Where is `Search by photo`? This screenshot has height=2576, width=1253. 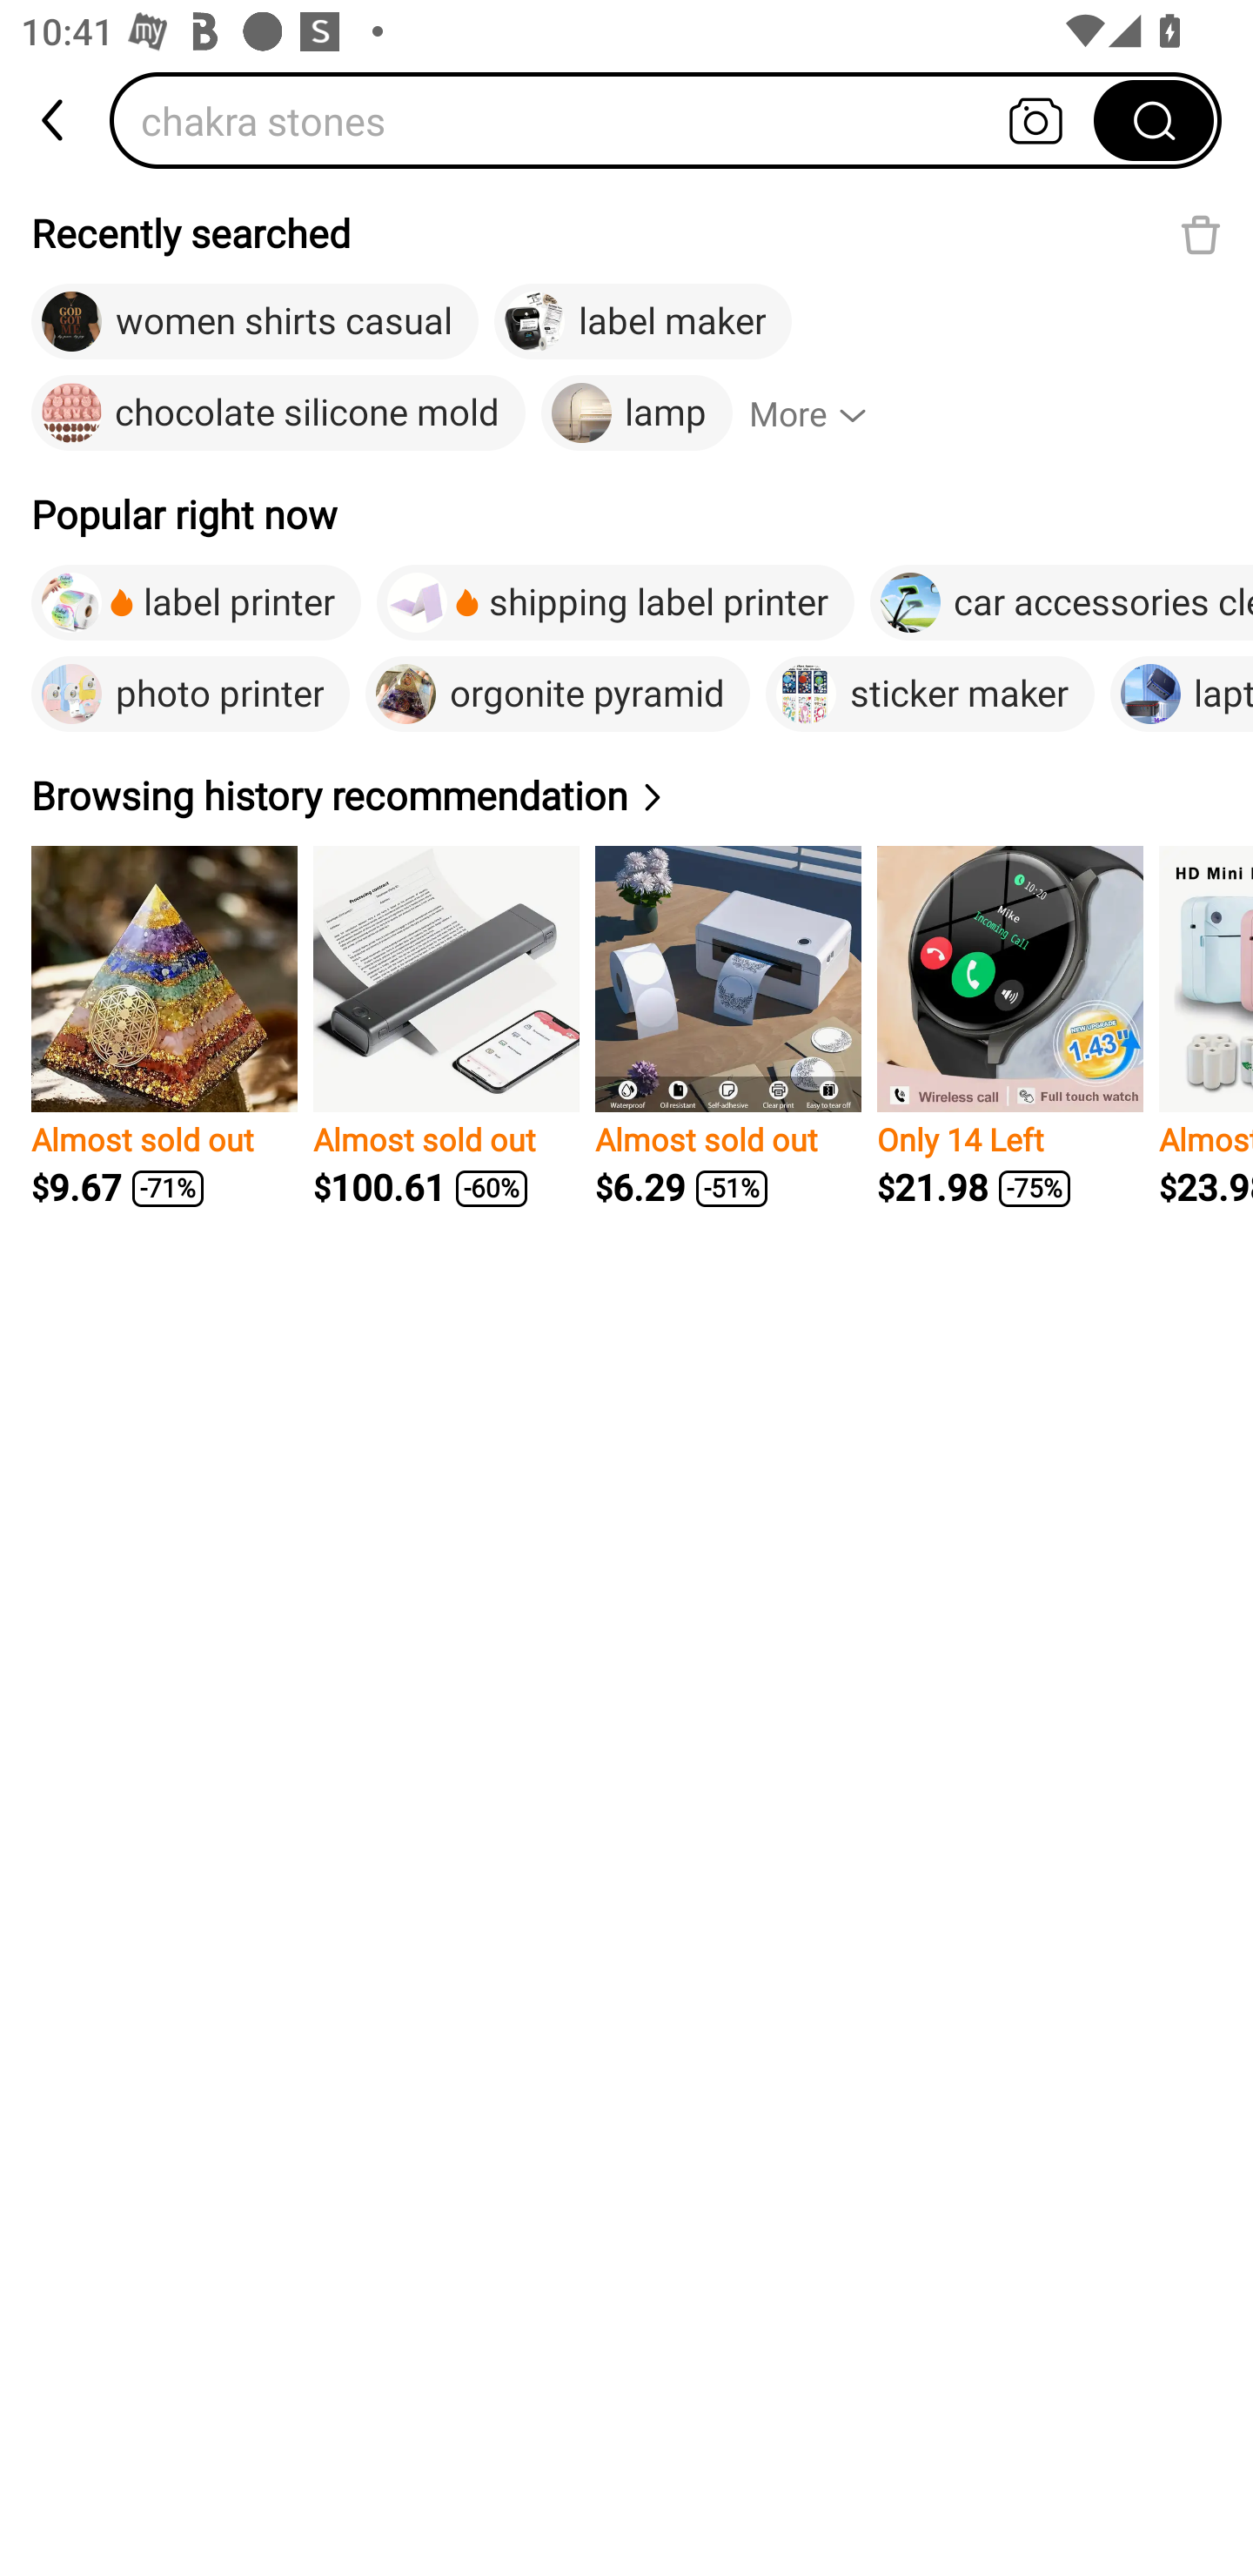 Search by photo is located at coordinates (1035, 120).